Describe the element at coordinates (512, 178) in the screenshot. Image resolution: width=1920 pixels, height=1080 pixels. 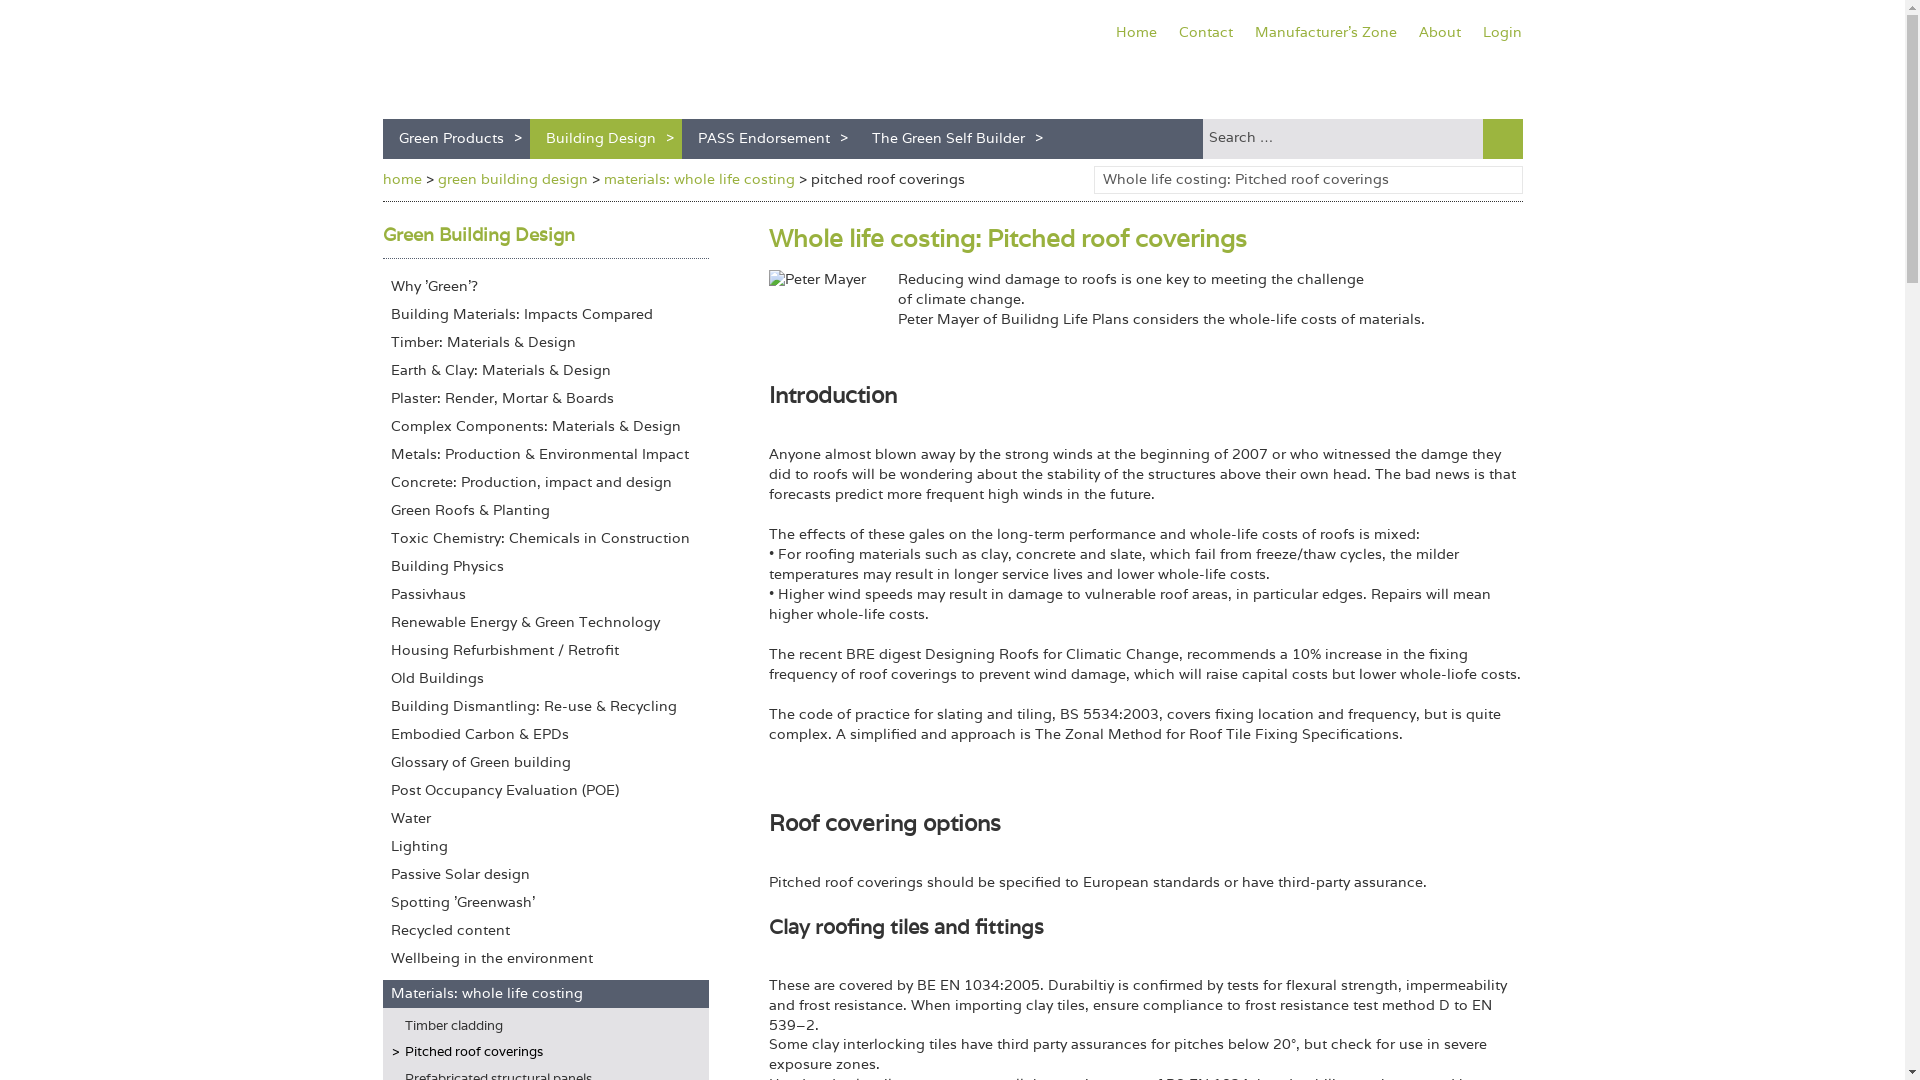
I see `green building design` at that location.